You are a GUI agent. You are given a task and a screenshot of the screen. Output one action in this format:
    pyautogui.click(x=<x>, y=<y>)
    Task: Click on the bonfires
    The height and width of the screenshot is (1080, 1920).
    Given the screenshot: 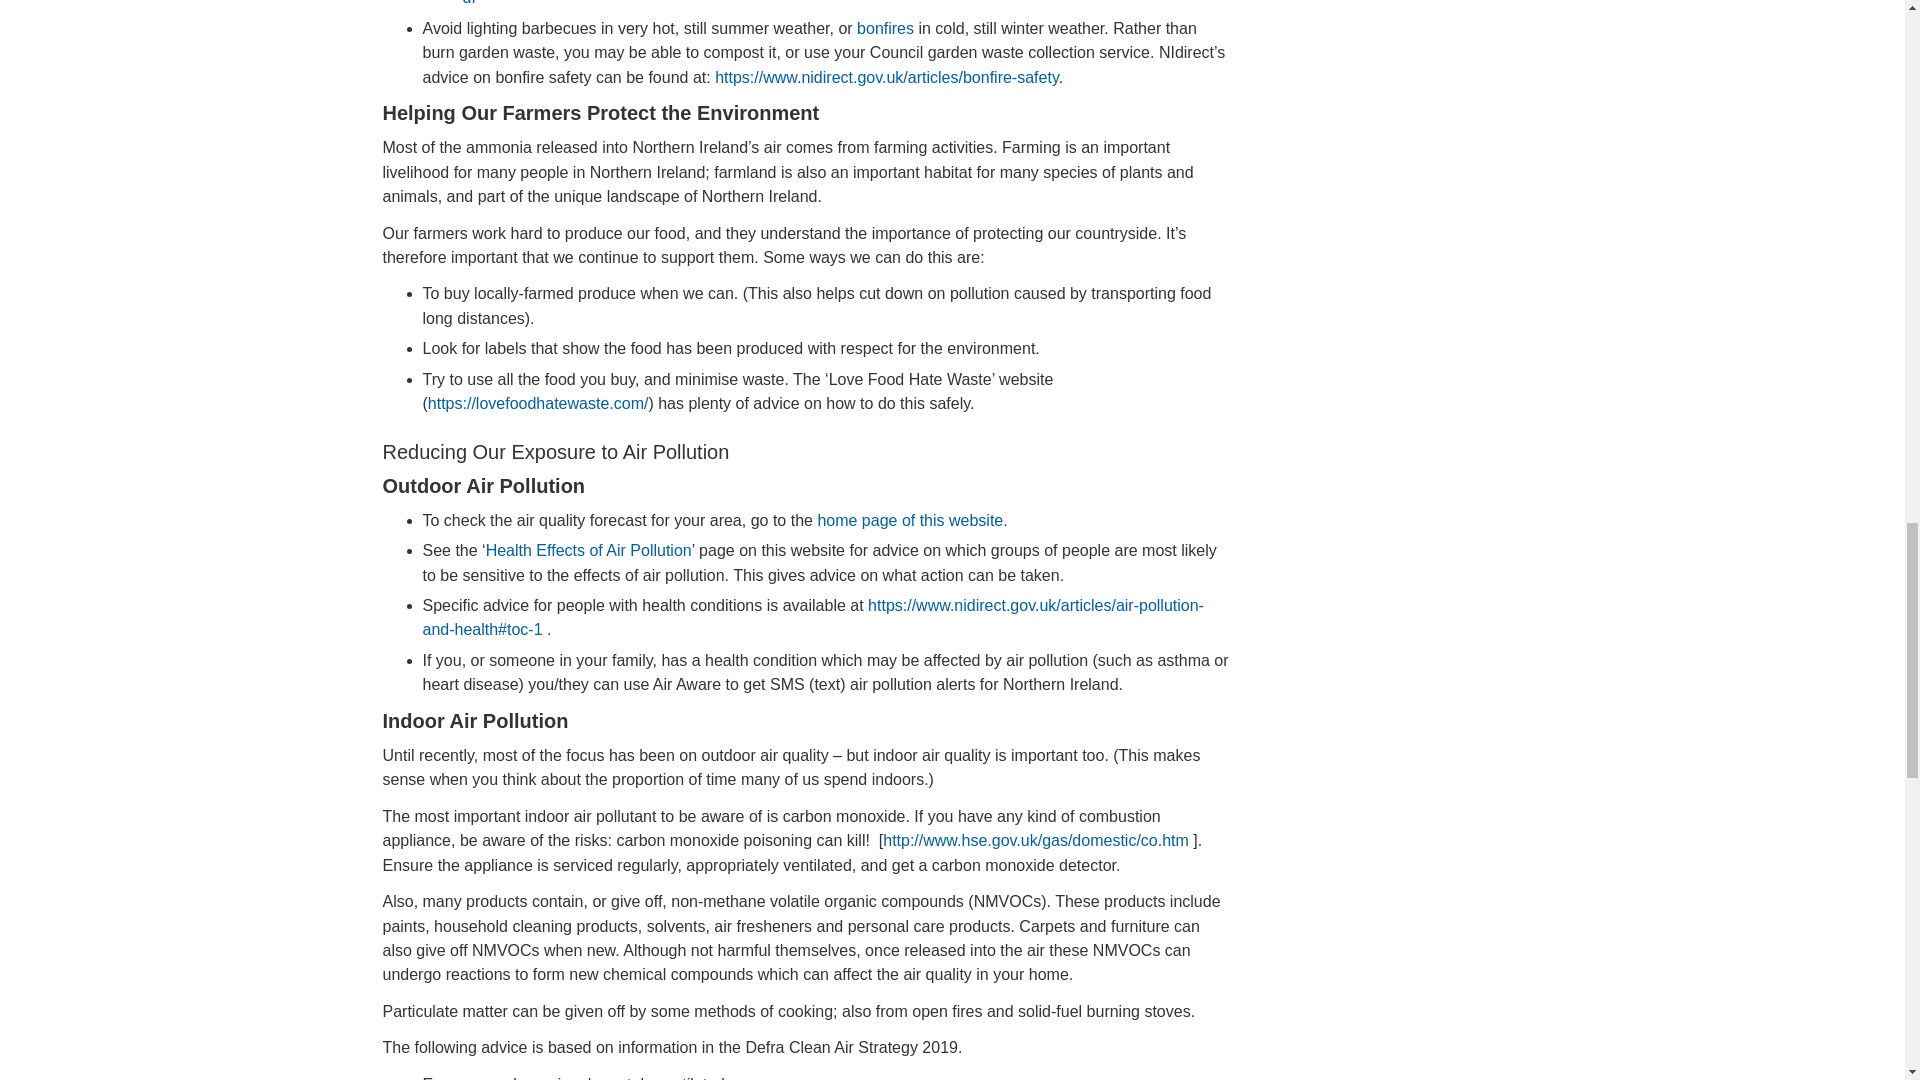 What is the action you would take?
    pyautogui.click(x=884, y=28)
    